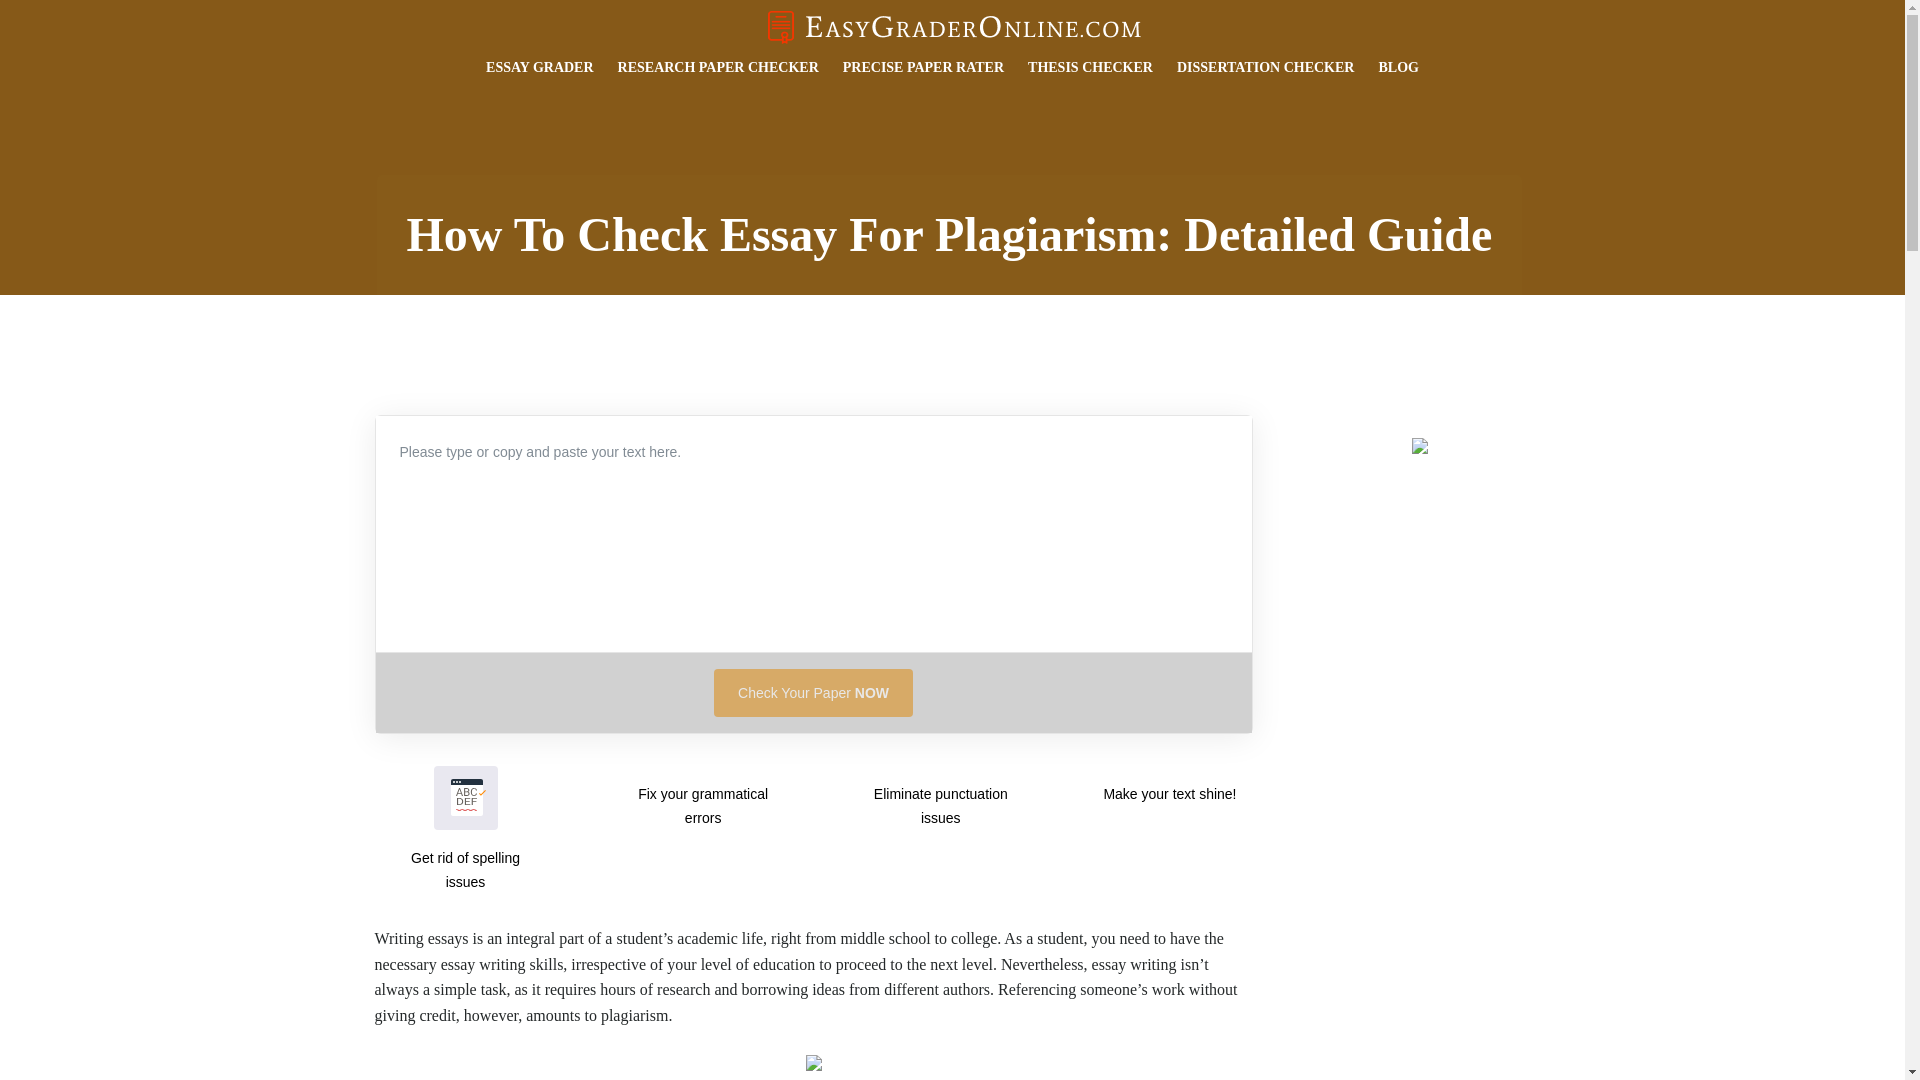 The image size is (1920, 1080). What do you see at coordinates (539, 67) in the screenshot?
I see `ESSAY GRADER` at bounding box center [539, 67].